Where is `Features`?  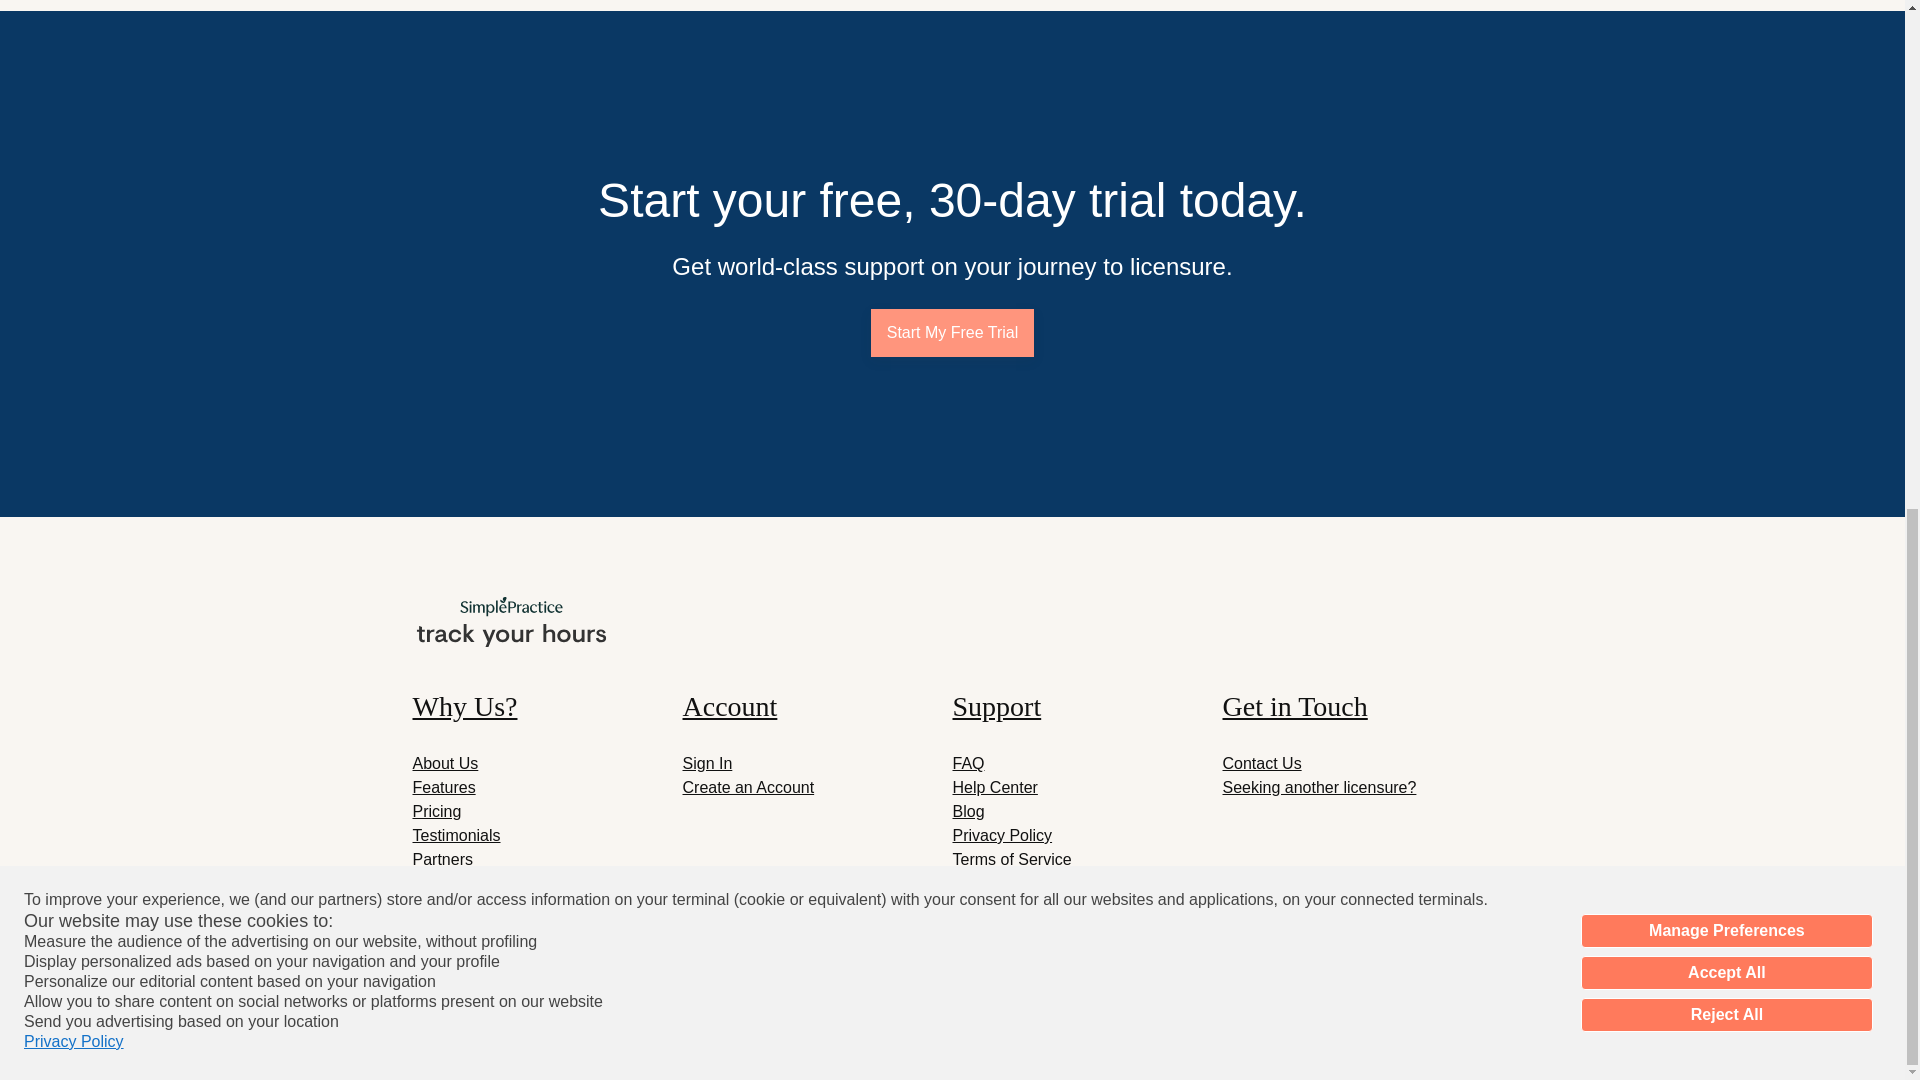
Features is located at coordinates (443, 786).